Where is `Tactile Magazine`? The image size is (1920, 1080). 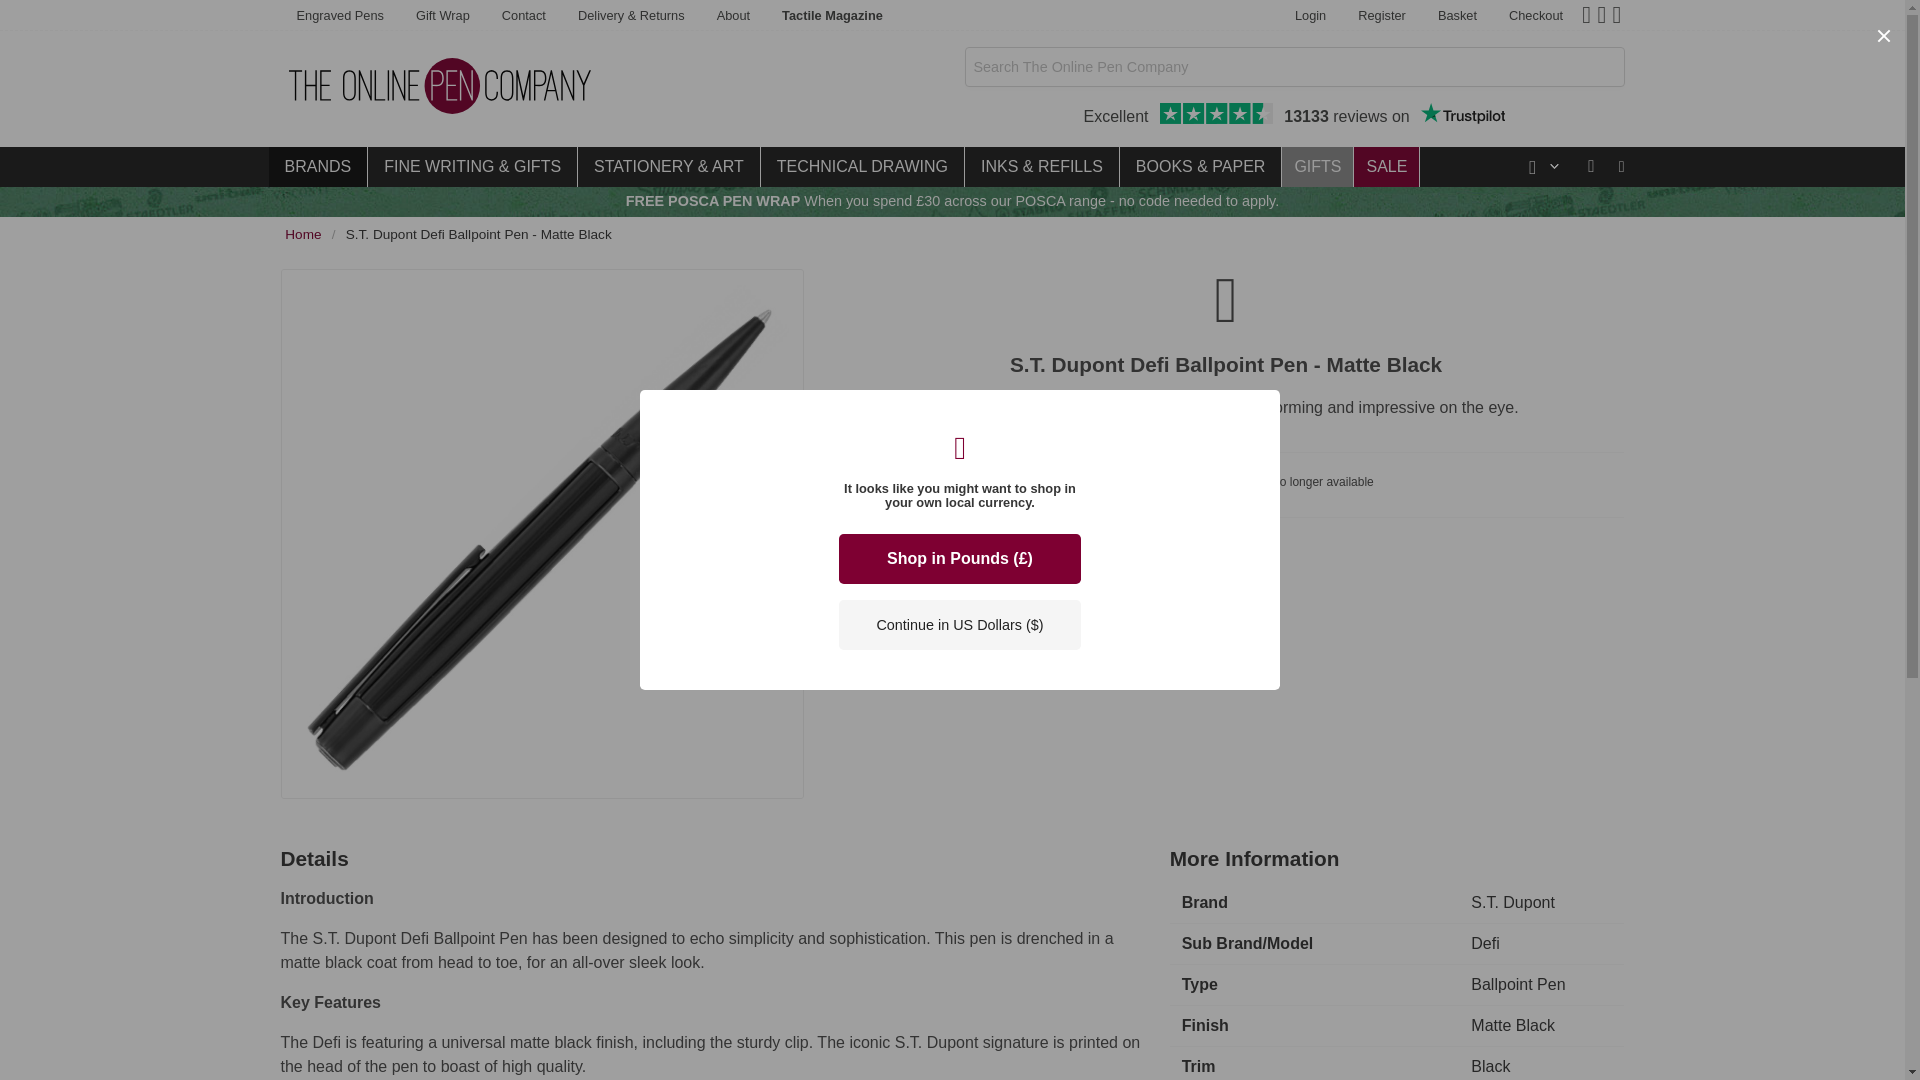
Tactile Magazine is located at coordinates (832, 16).